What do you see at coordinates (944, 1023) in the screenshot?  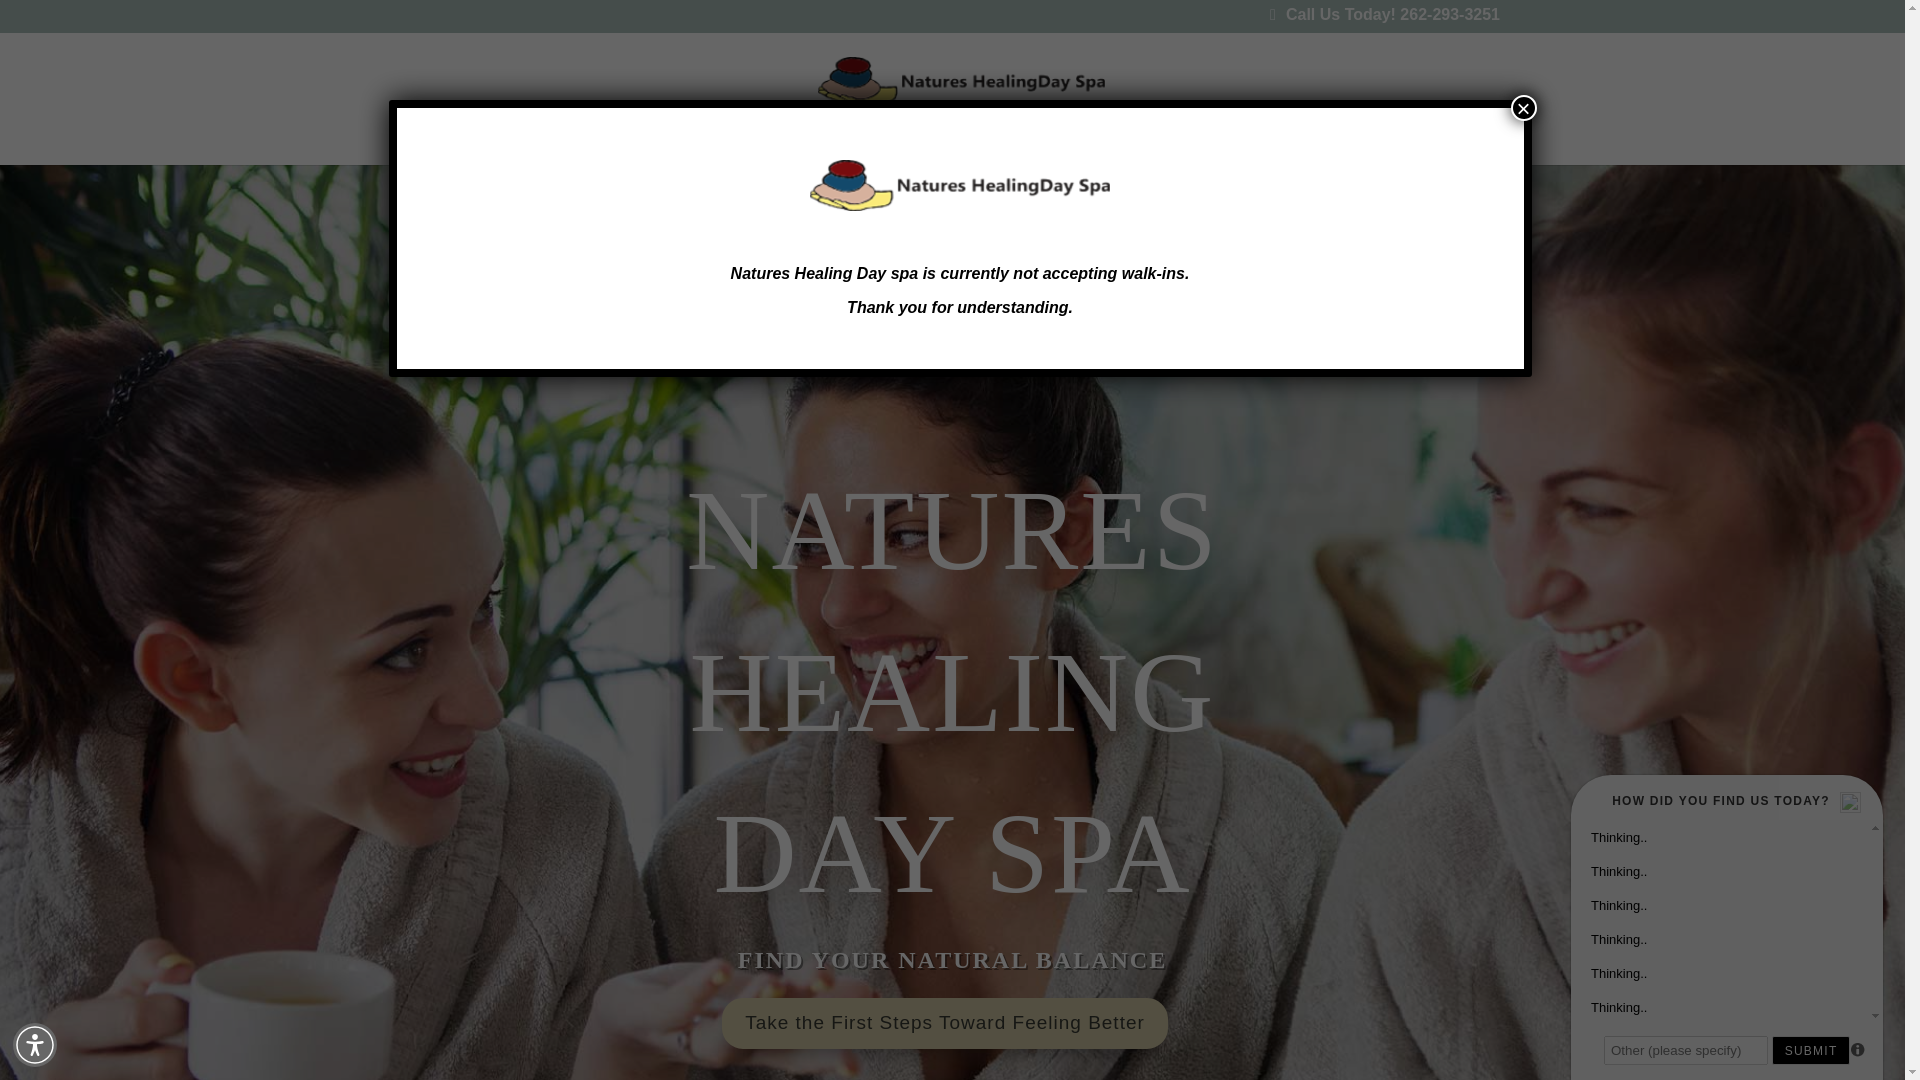 I see `Take the First Steps Toward Feeling Better` at bounding box center [944, 1023].